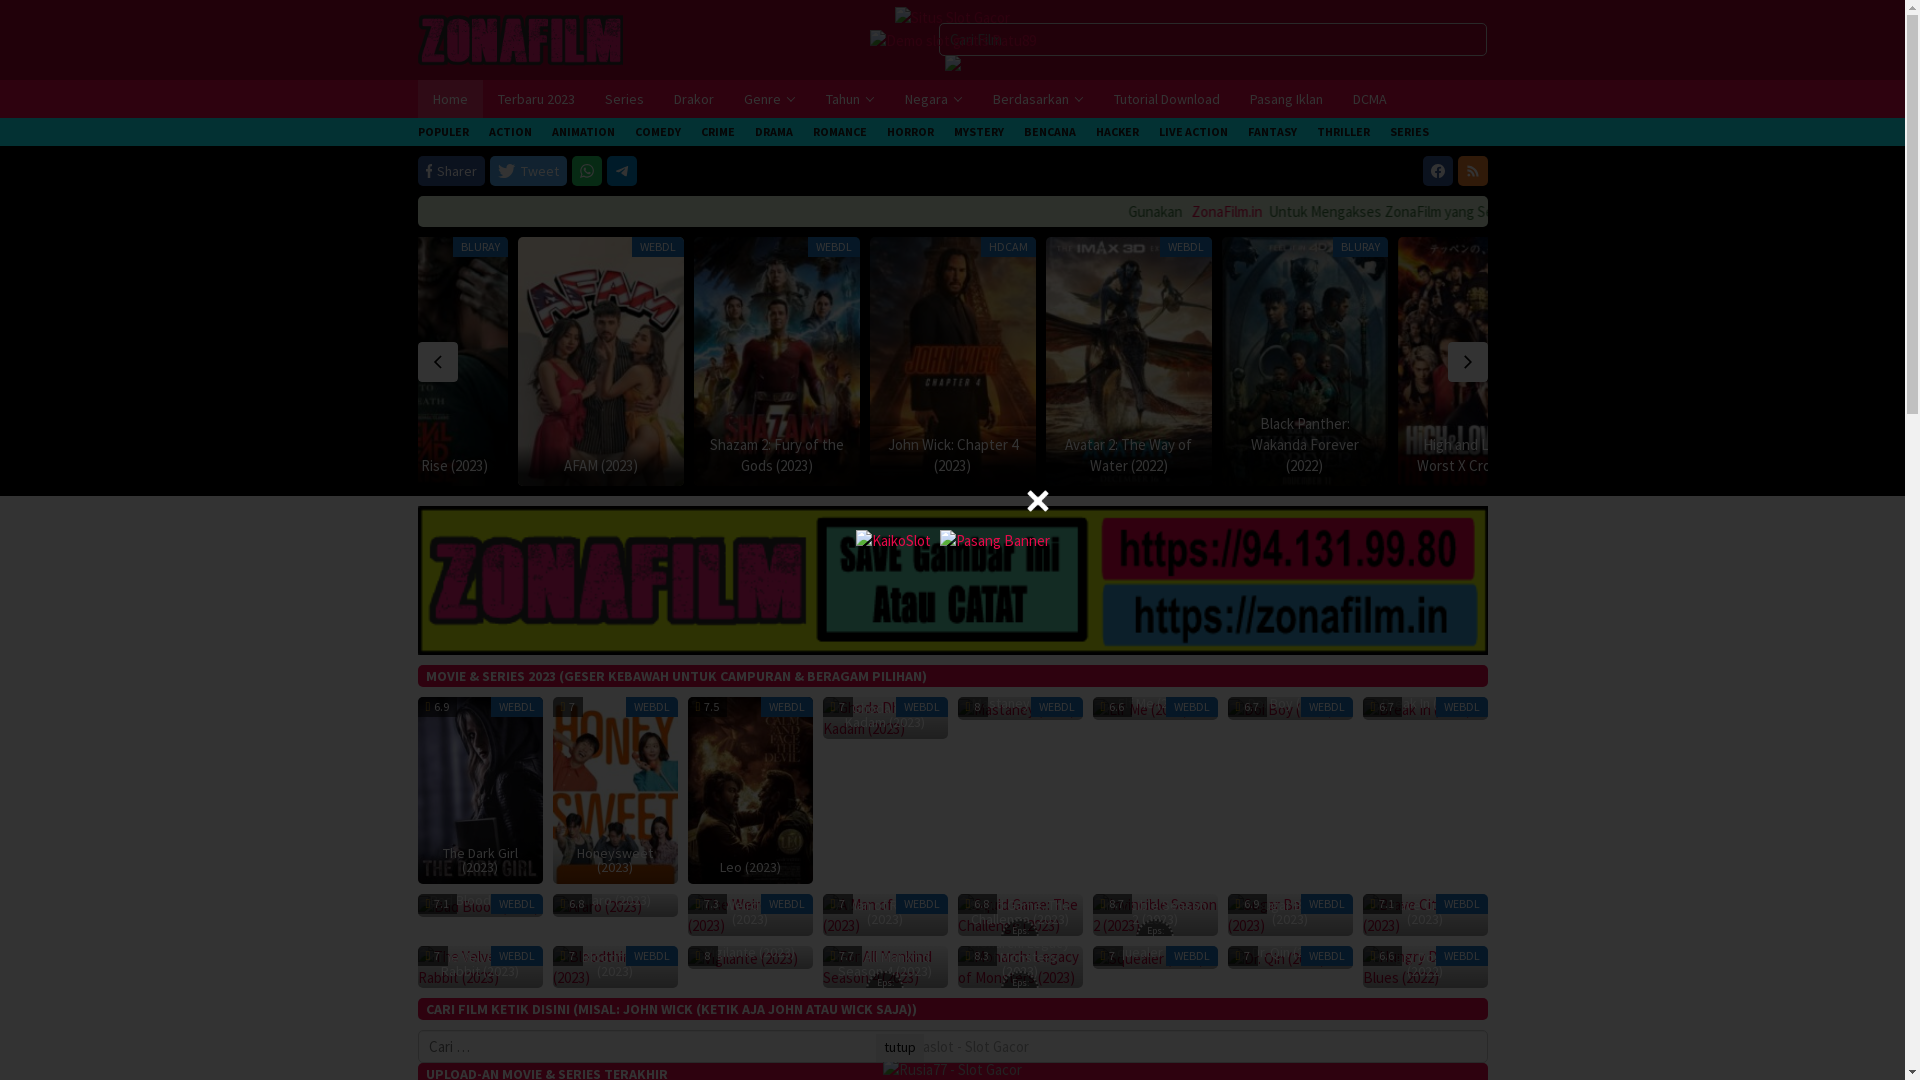 The image size is (1920, 1080). Describe the element at coordinates (510, 132) in the screenshot. I see `ACTION` at that location.